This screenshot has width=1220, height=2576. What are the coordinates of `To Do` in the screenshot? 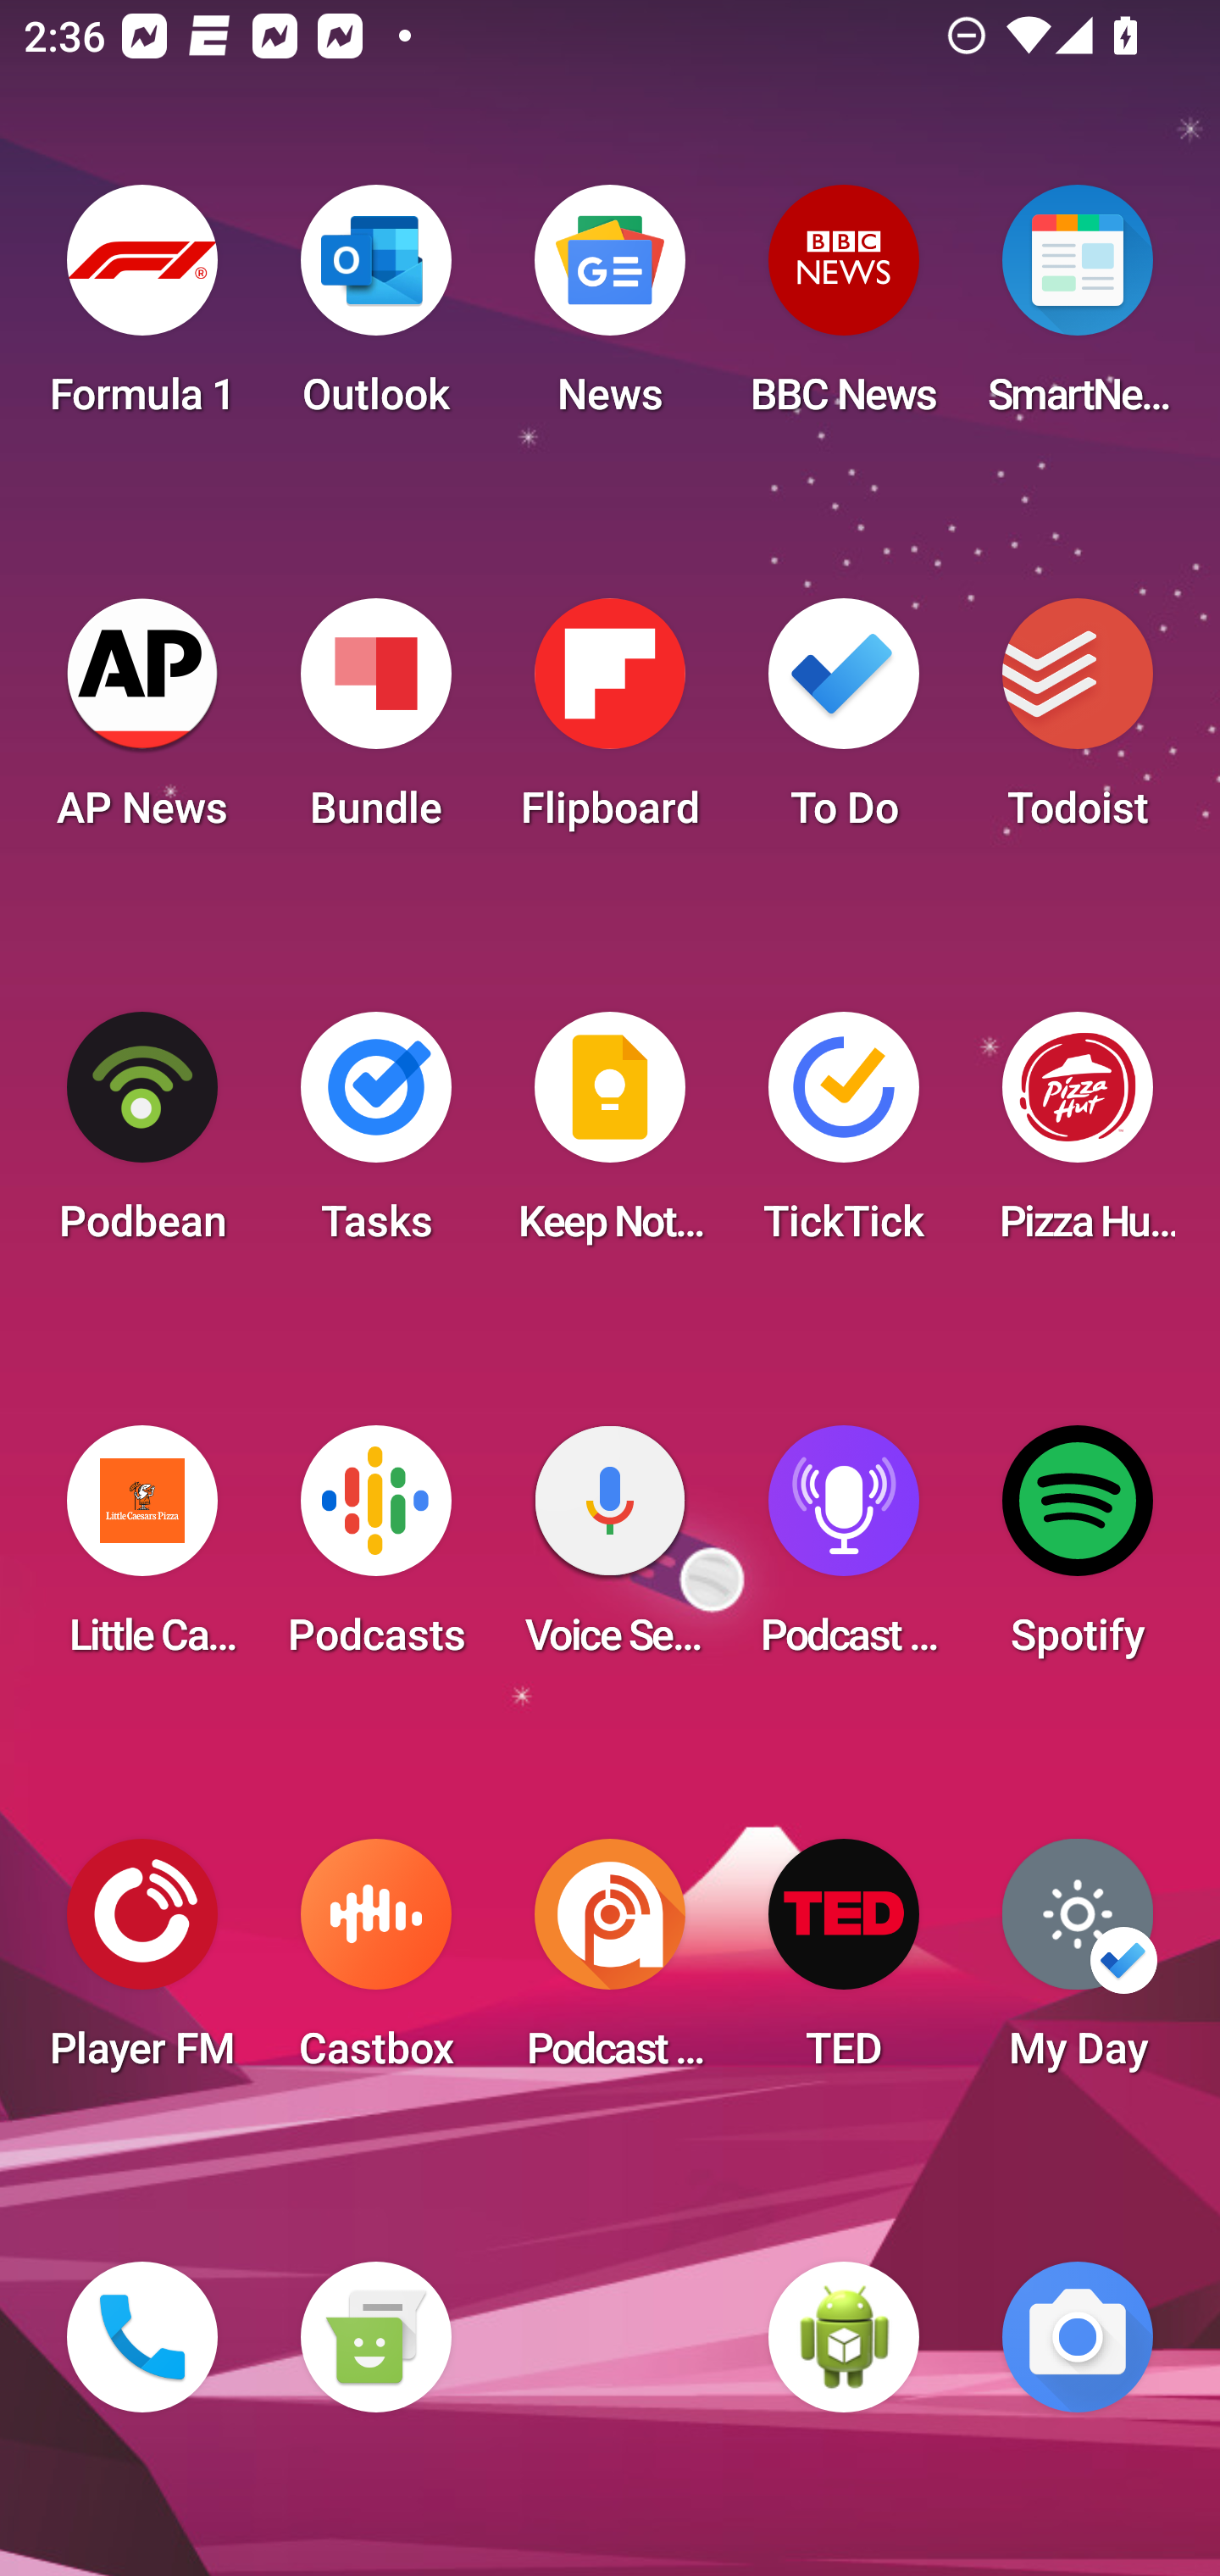 It's located at (844, 724).